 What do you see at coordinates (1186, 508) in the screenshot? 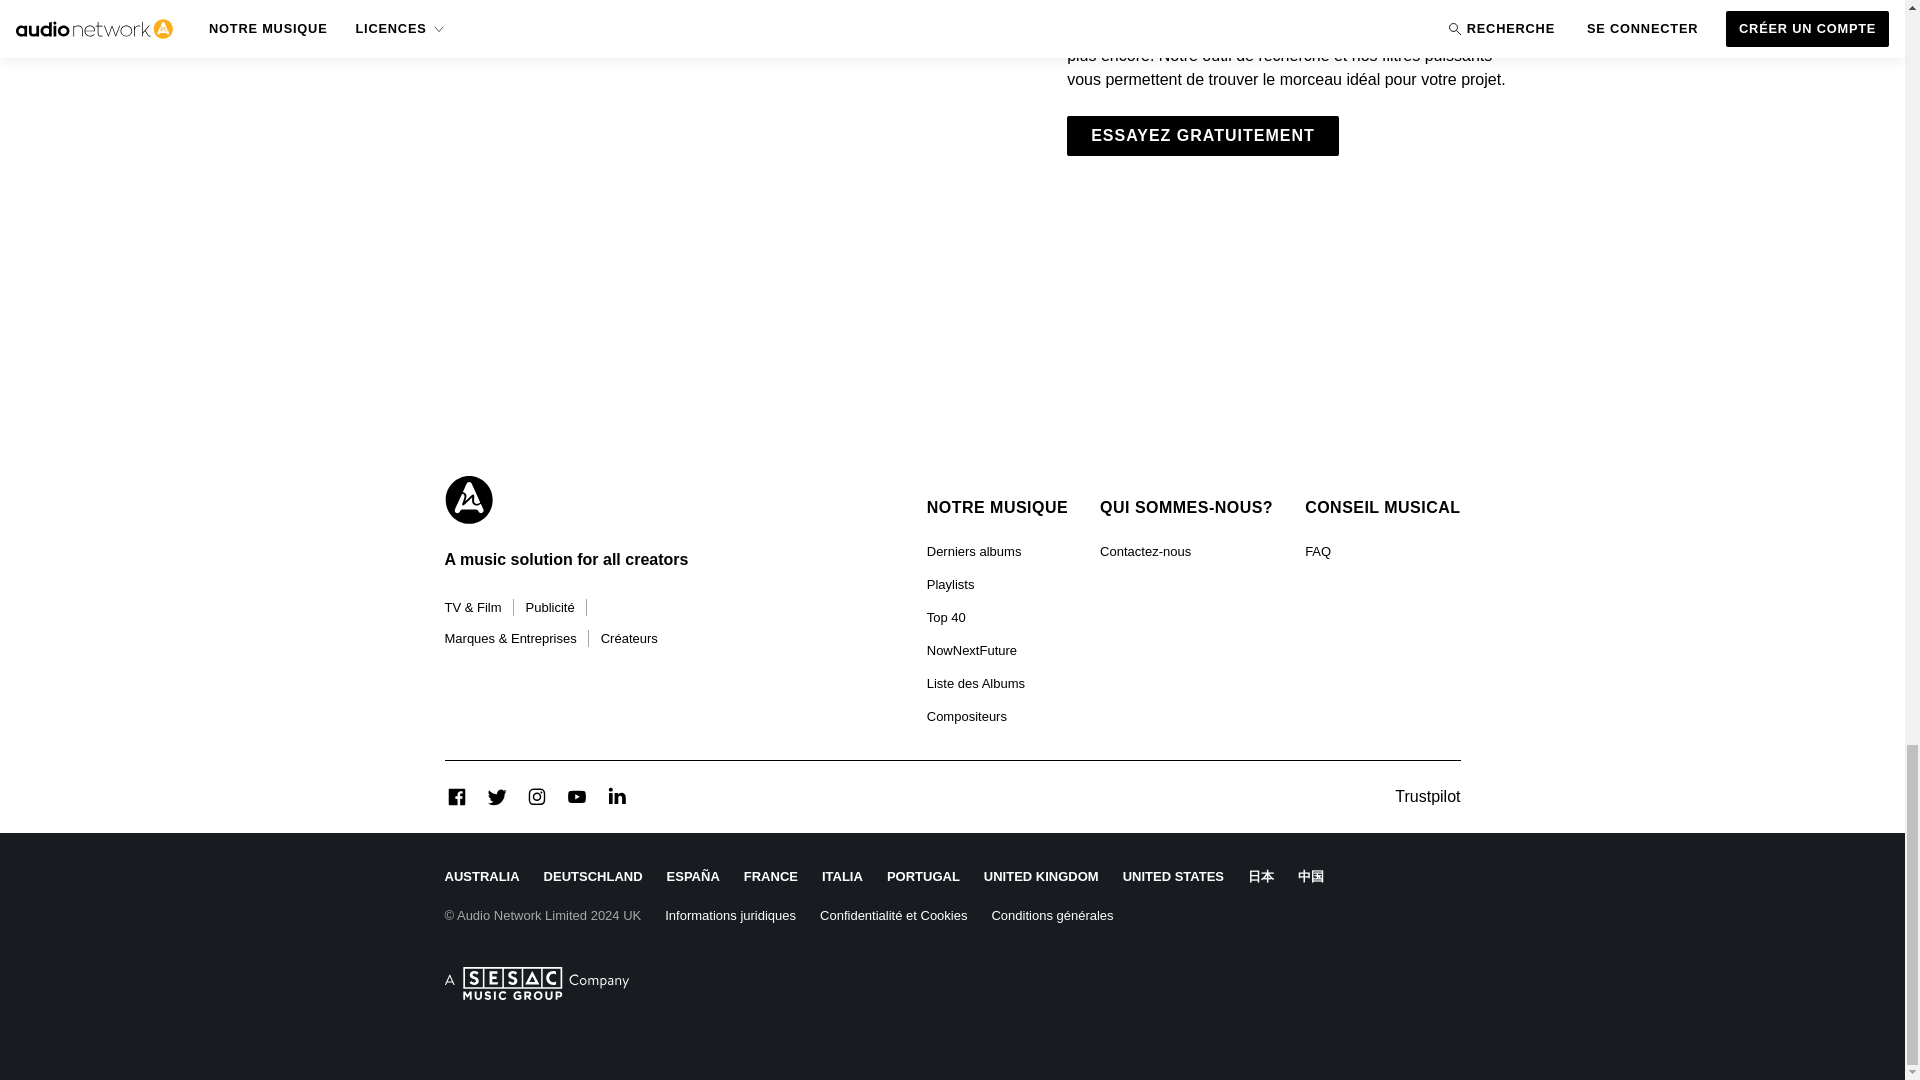
I see `QUI SOMMES-NOUS?` at bounding box center [1186, 508].